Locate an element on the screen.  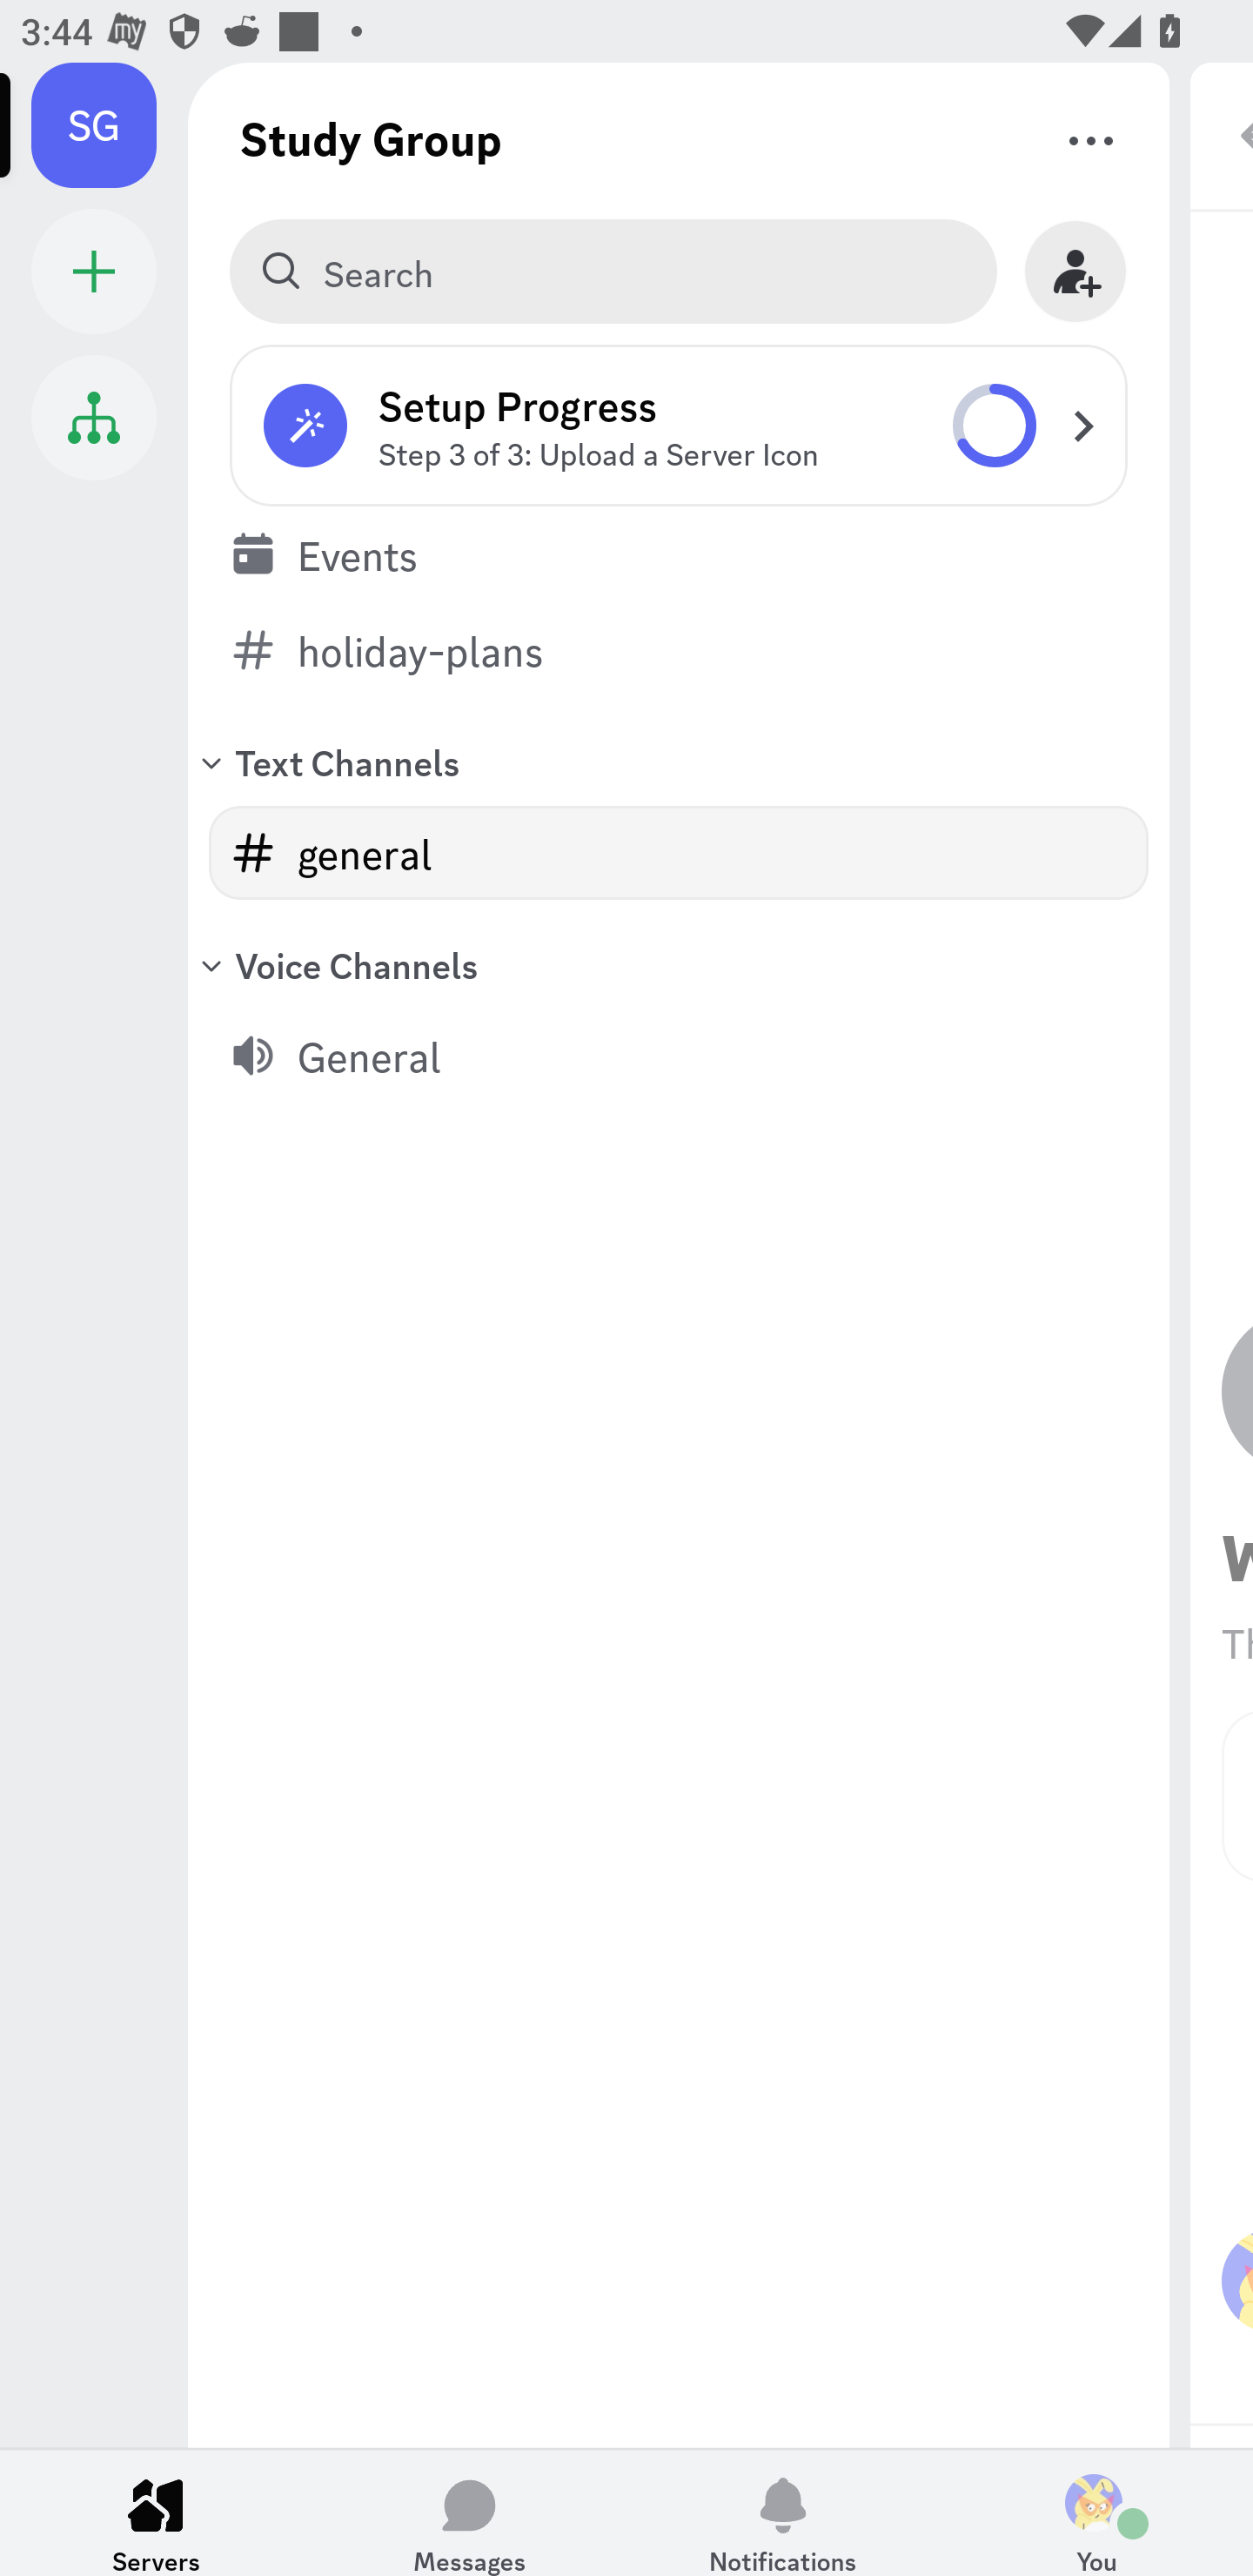
Add a Server is located at coordinates (94, 272).